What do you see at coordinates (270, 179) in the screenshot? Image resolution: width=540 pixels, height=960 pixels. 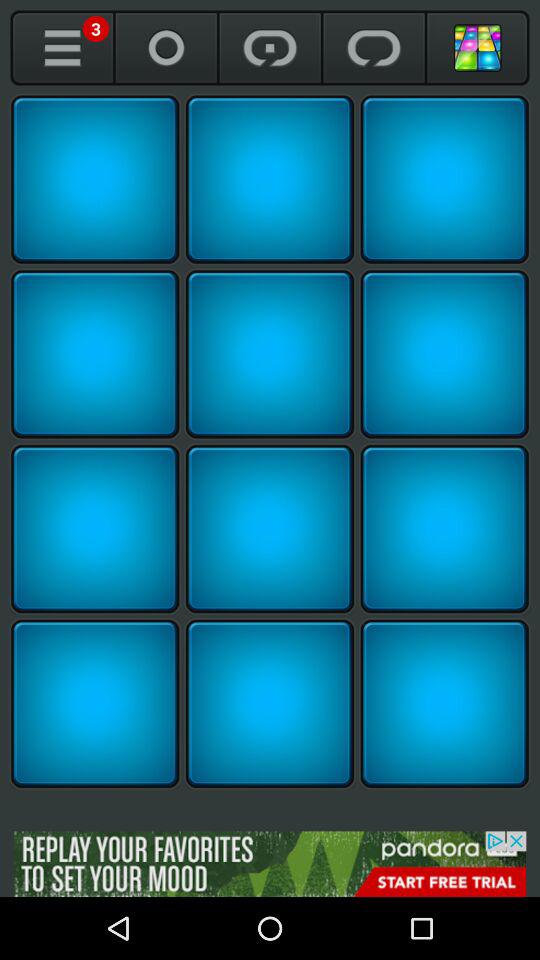 I see `row 1 center loop` at bounding box center [270, 179].